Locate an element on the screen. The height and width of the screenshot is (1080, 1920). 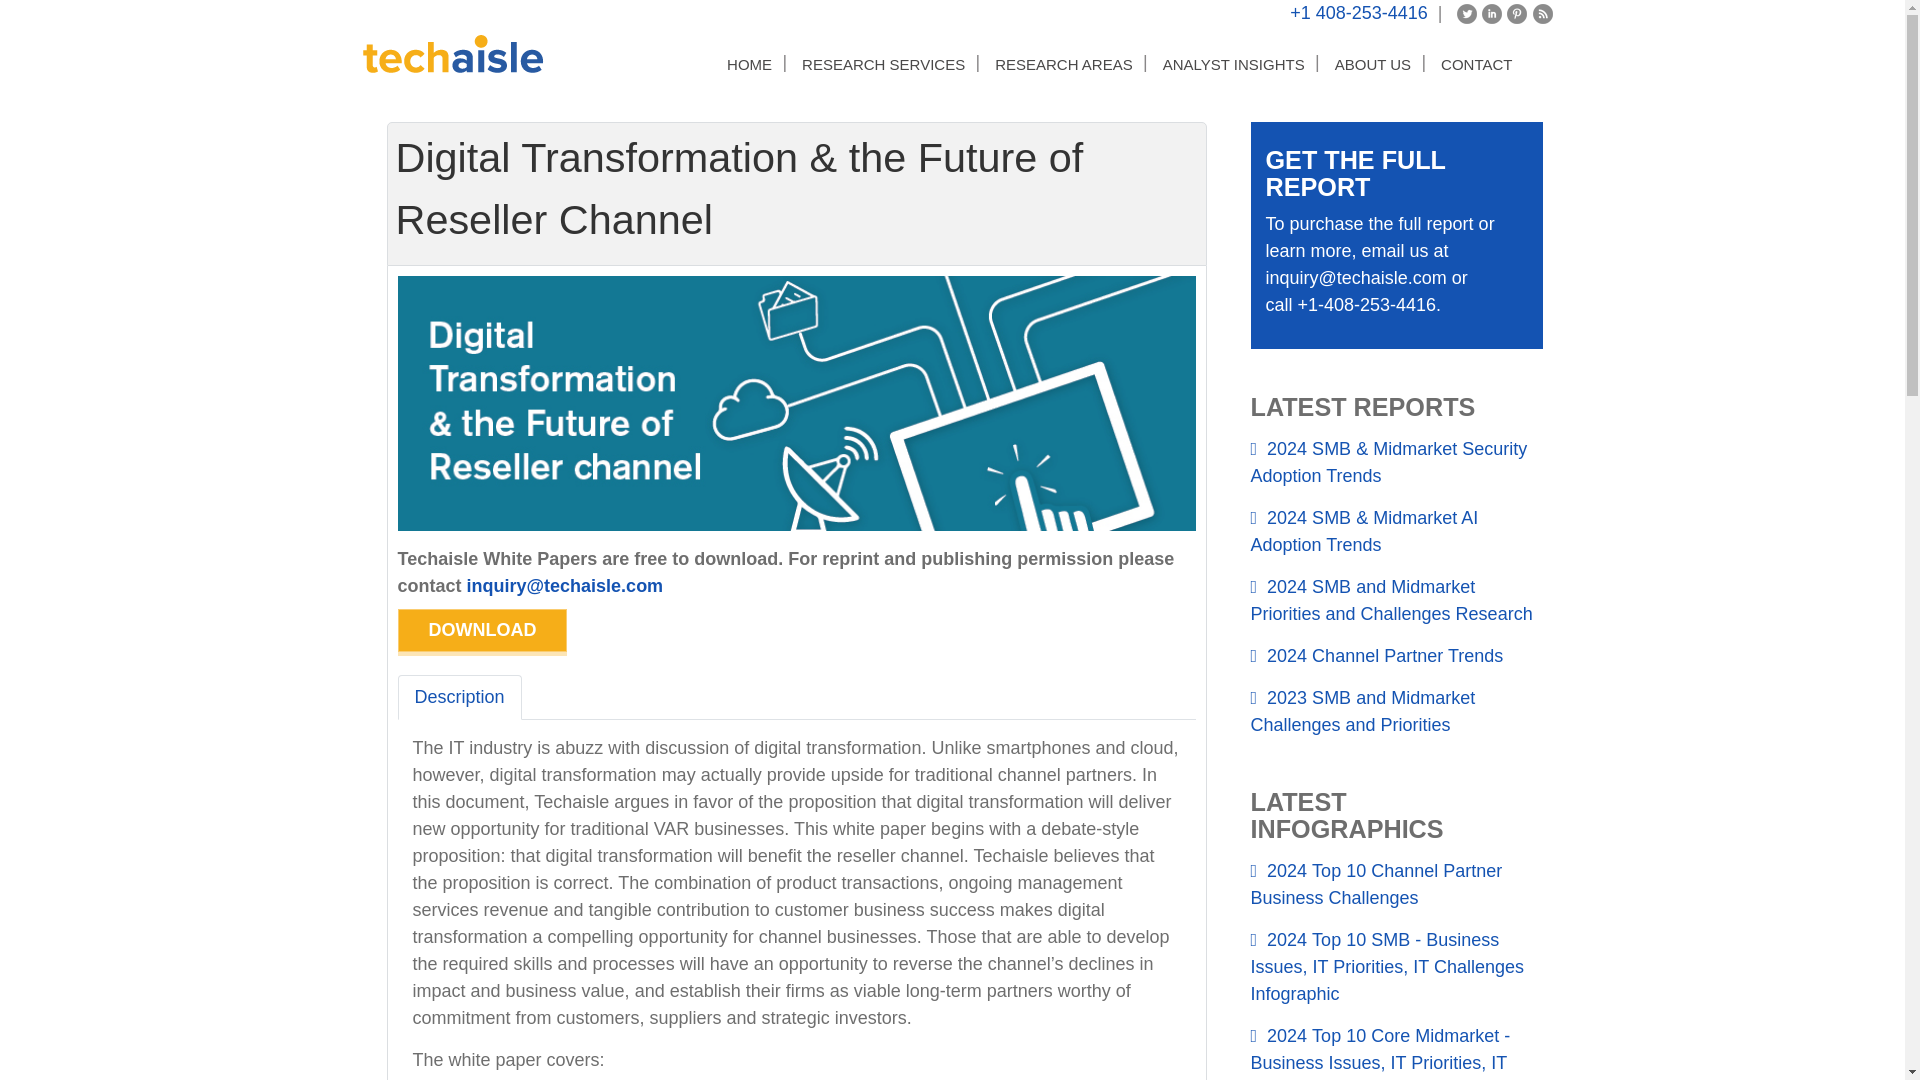
CONTACT is located at coordinates (1476, 64).